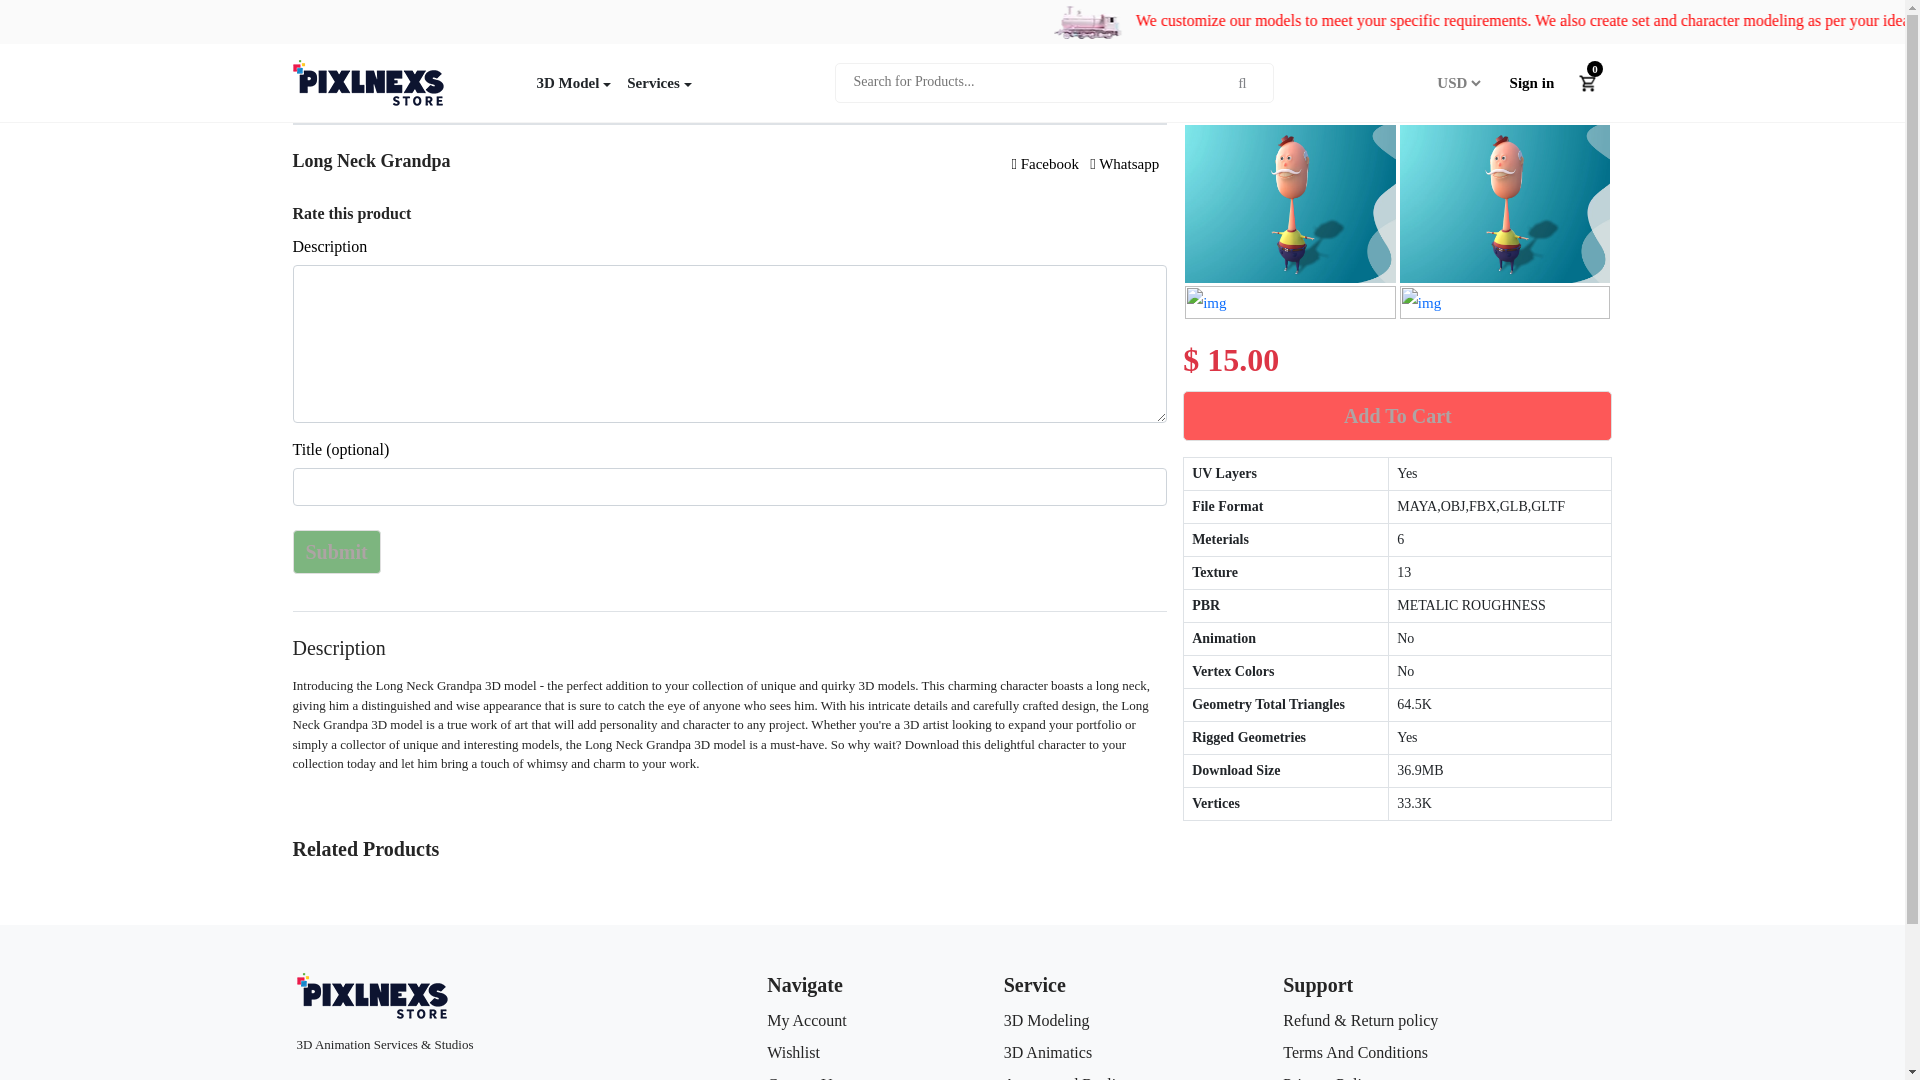 This screenshot has height=1080, width=1920. I want to click on Pixlnexs Store, so click(371, 996).